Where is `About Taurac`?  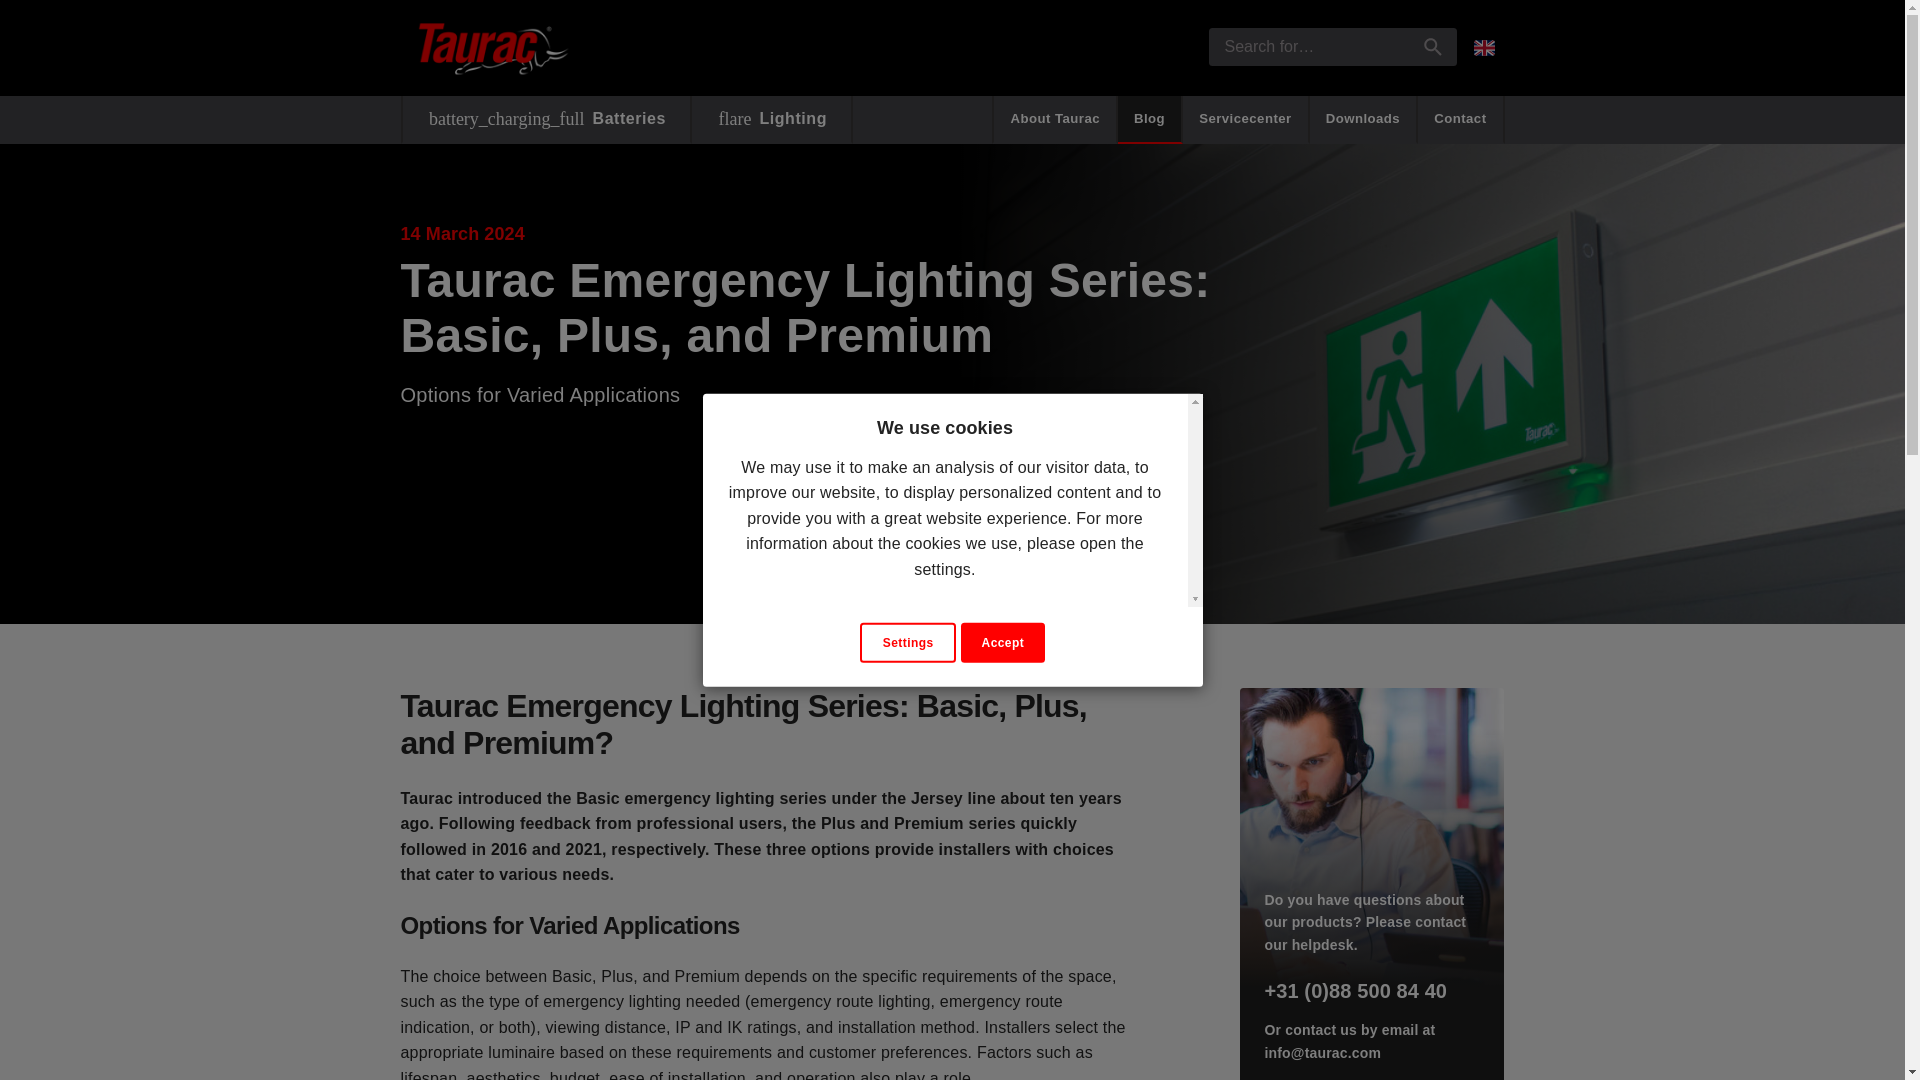 About Taurac is located at coordinates (1054, 120).